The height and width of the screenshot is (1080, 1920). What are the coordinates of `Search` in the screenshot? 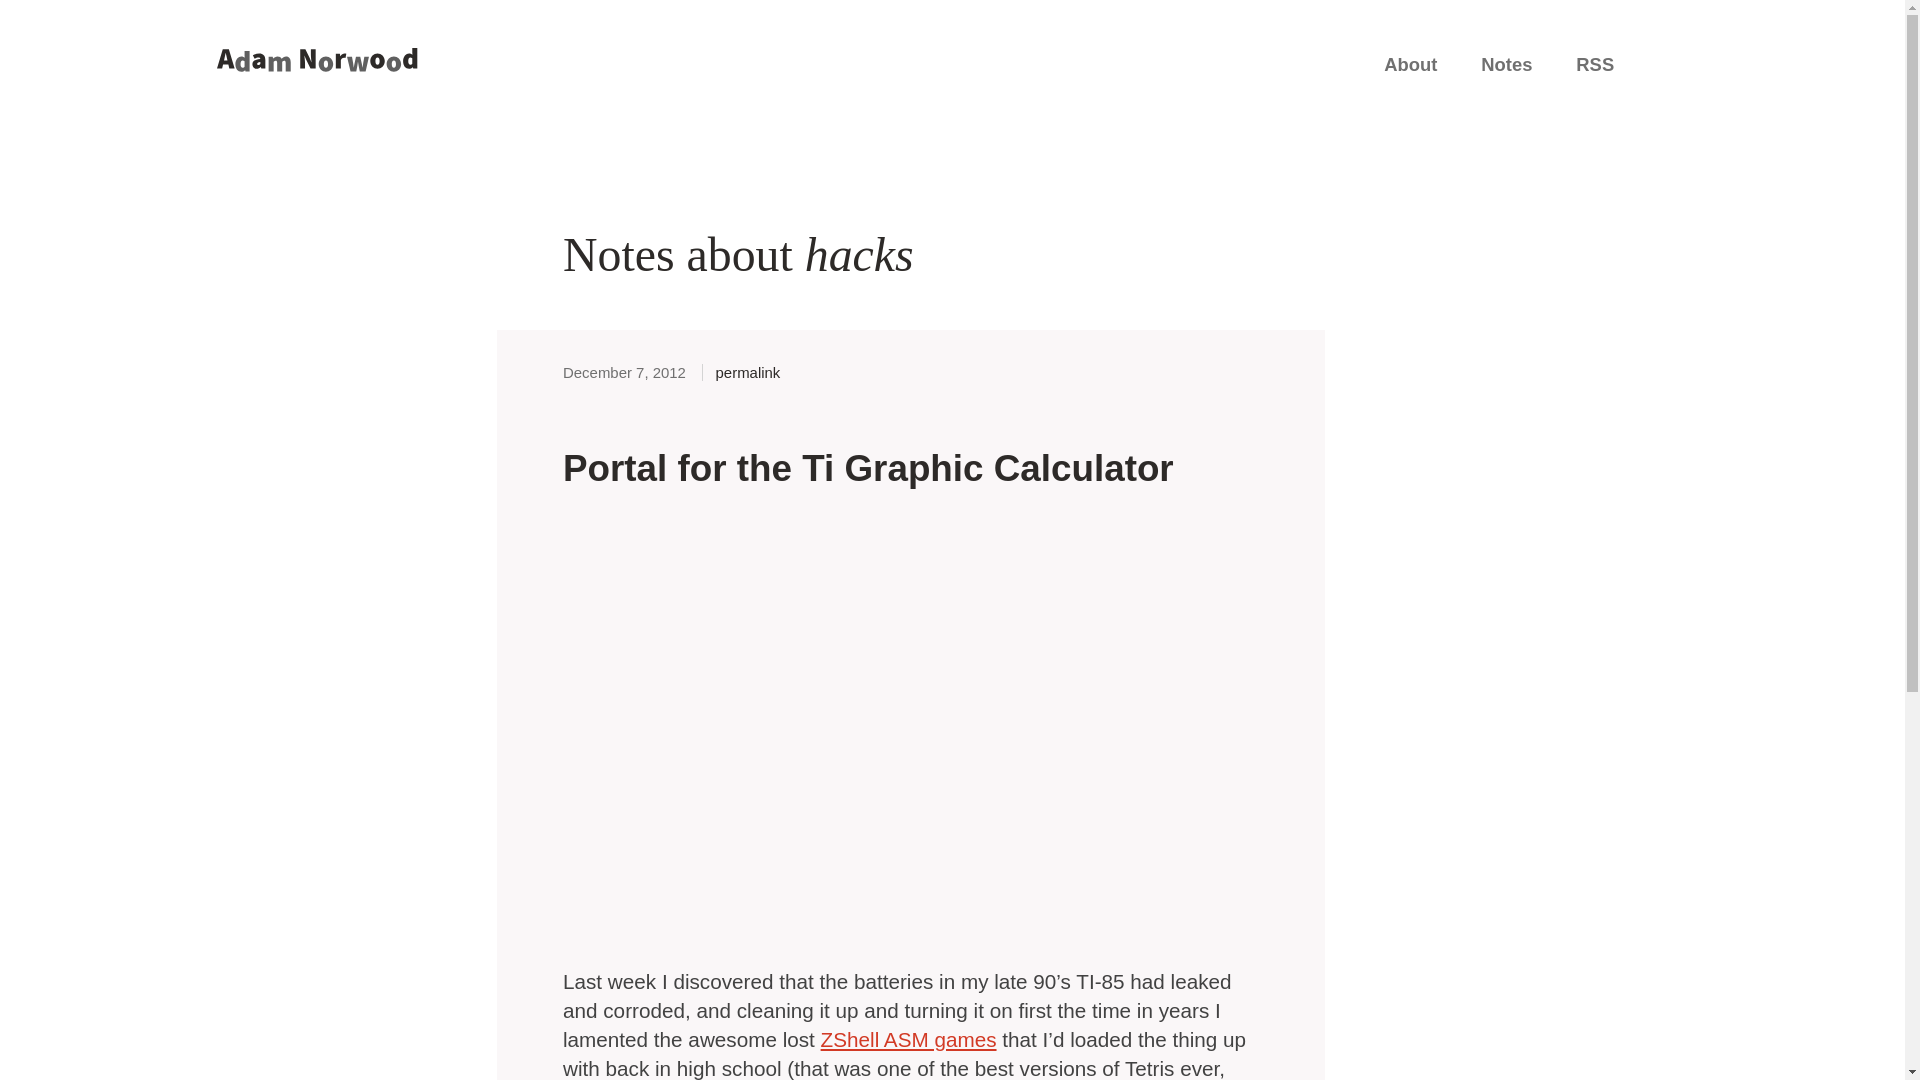 It's located at (1672, 62).